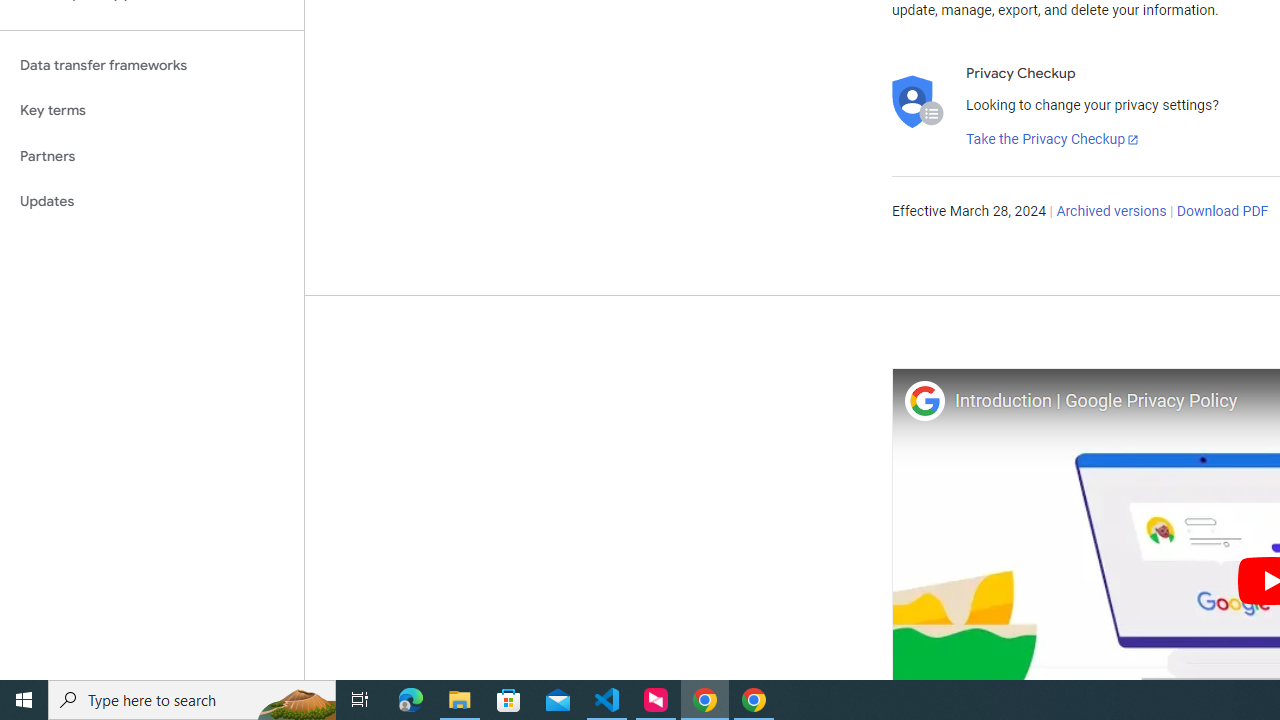  Describe the element at coordinates (1222, 212) in the screenshot. I see `Download PDF` at that location.